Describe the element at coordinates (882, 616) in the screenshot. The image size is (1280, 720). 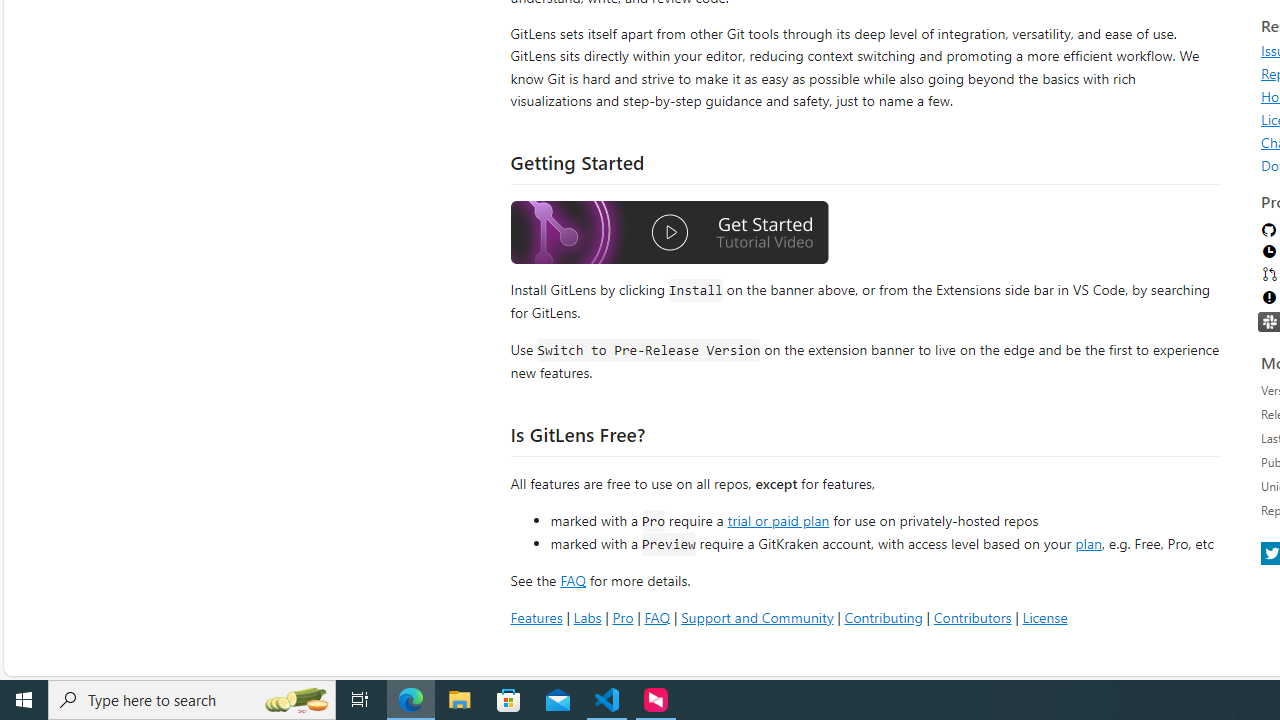
I see `Contributing` at that location.